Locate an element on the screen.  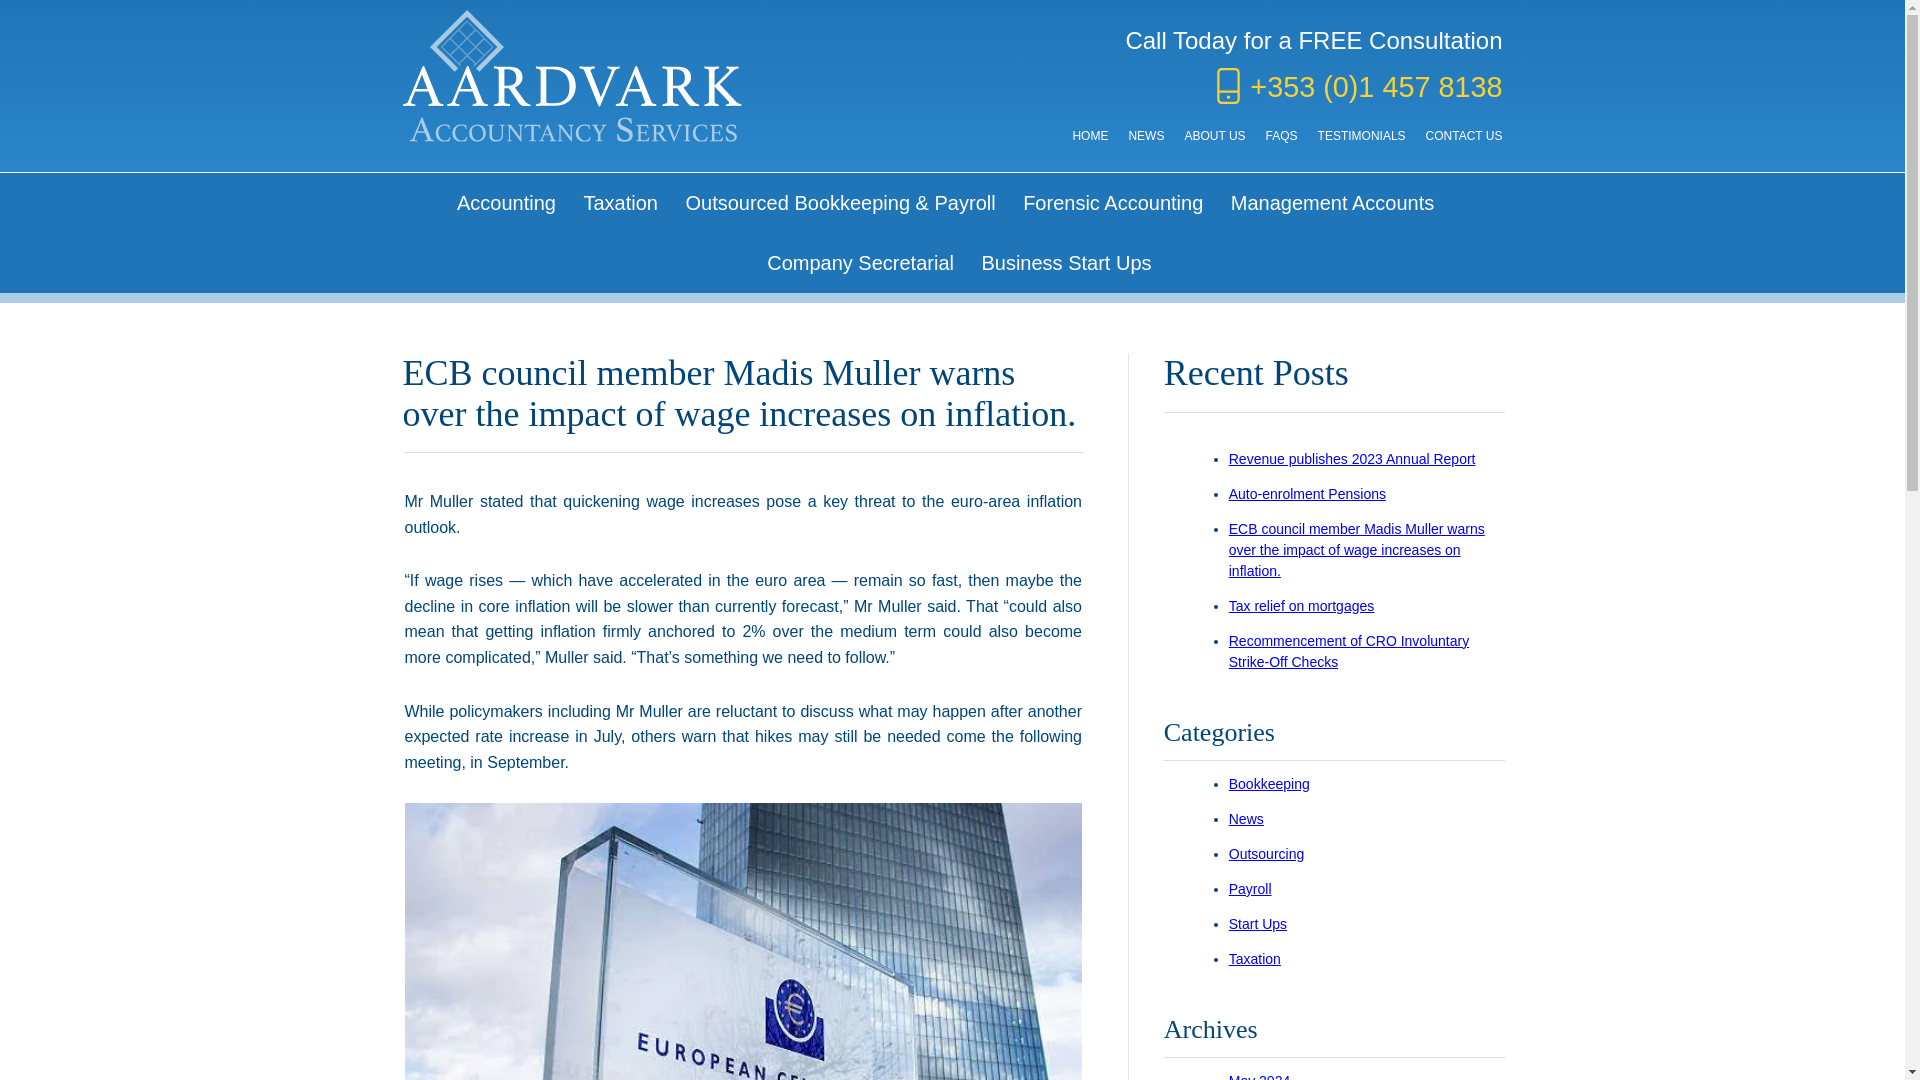
Tax relief on mortgages is located at coordinates (1301, 606).